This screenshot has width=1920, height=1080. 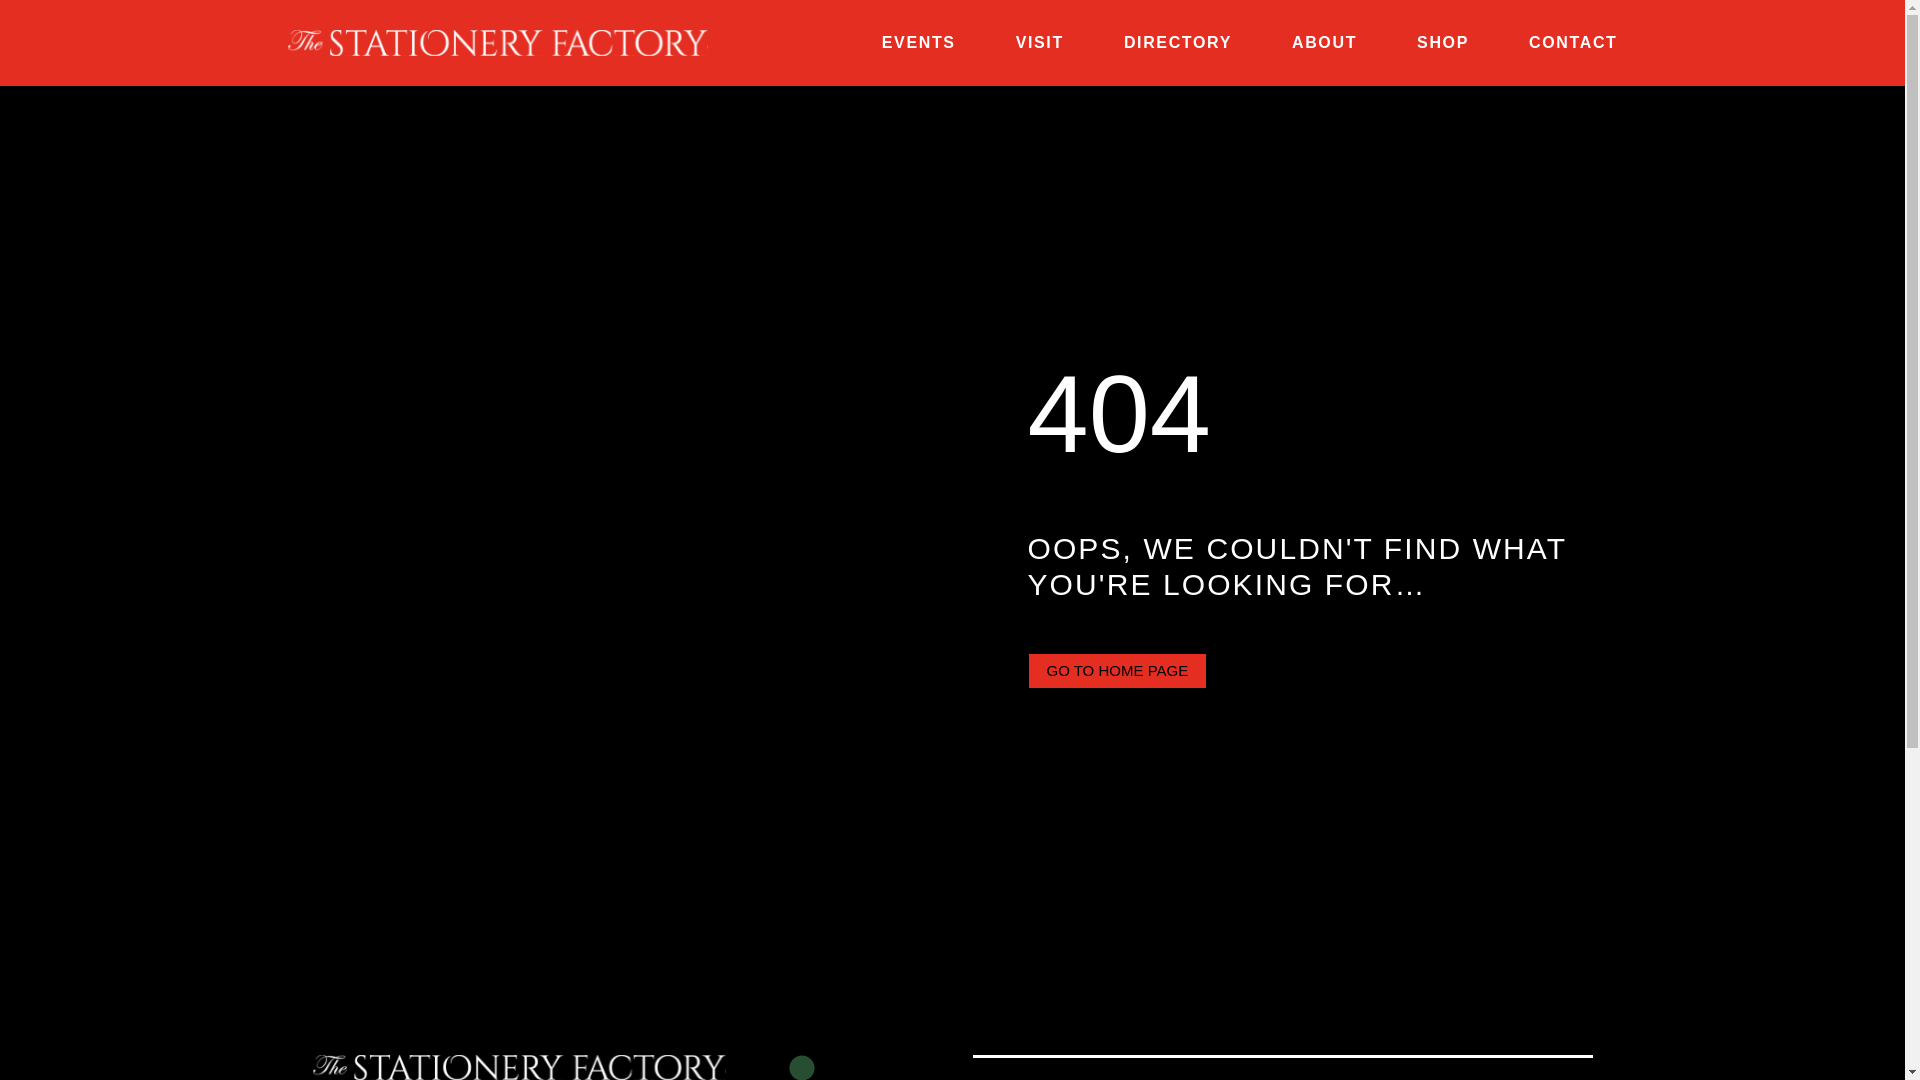 What do you see at coordinates (1324, 42) in the screenshot?
I see `ABOUT` at bounding box center [1324, 42].